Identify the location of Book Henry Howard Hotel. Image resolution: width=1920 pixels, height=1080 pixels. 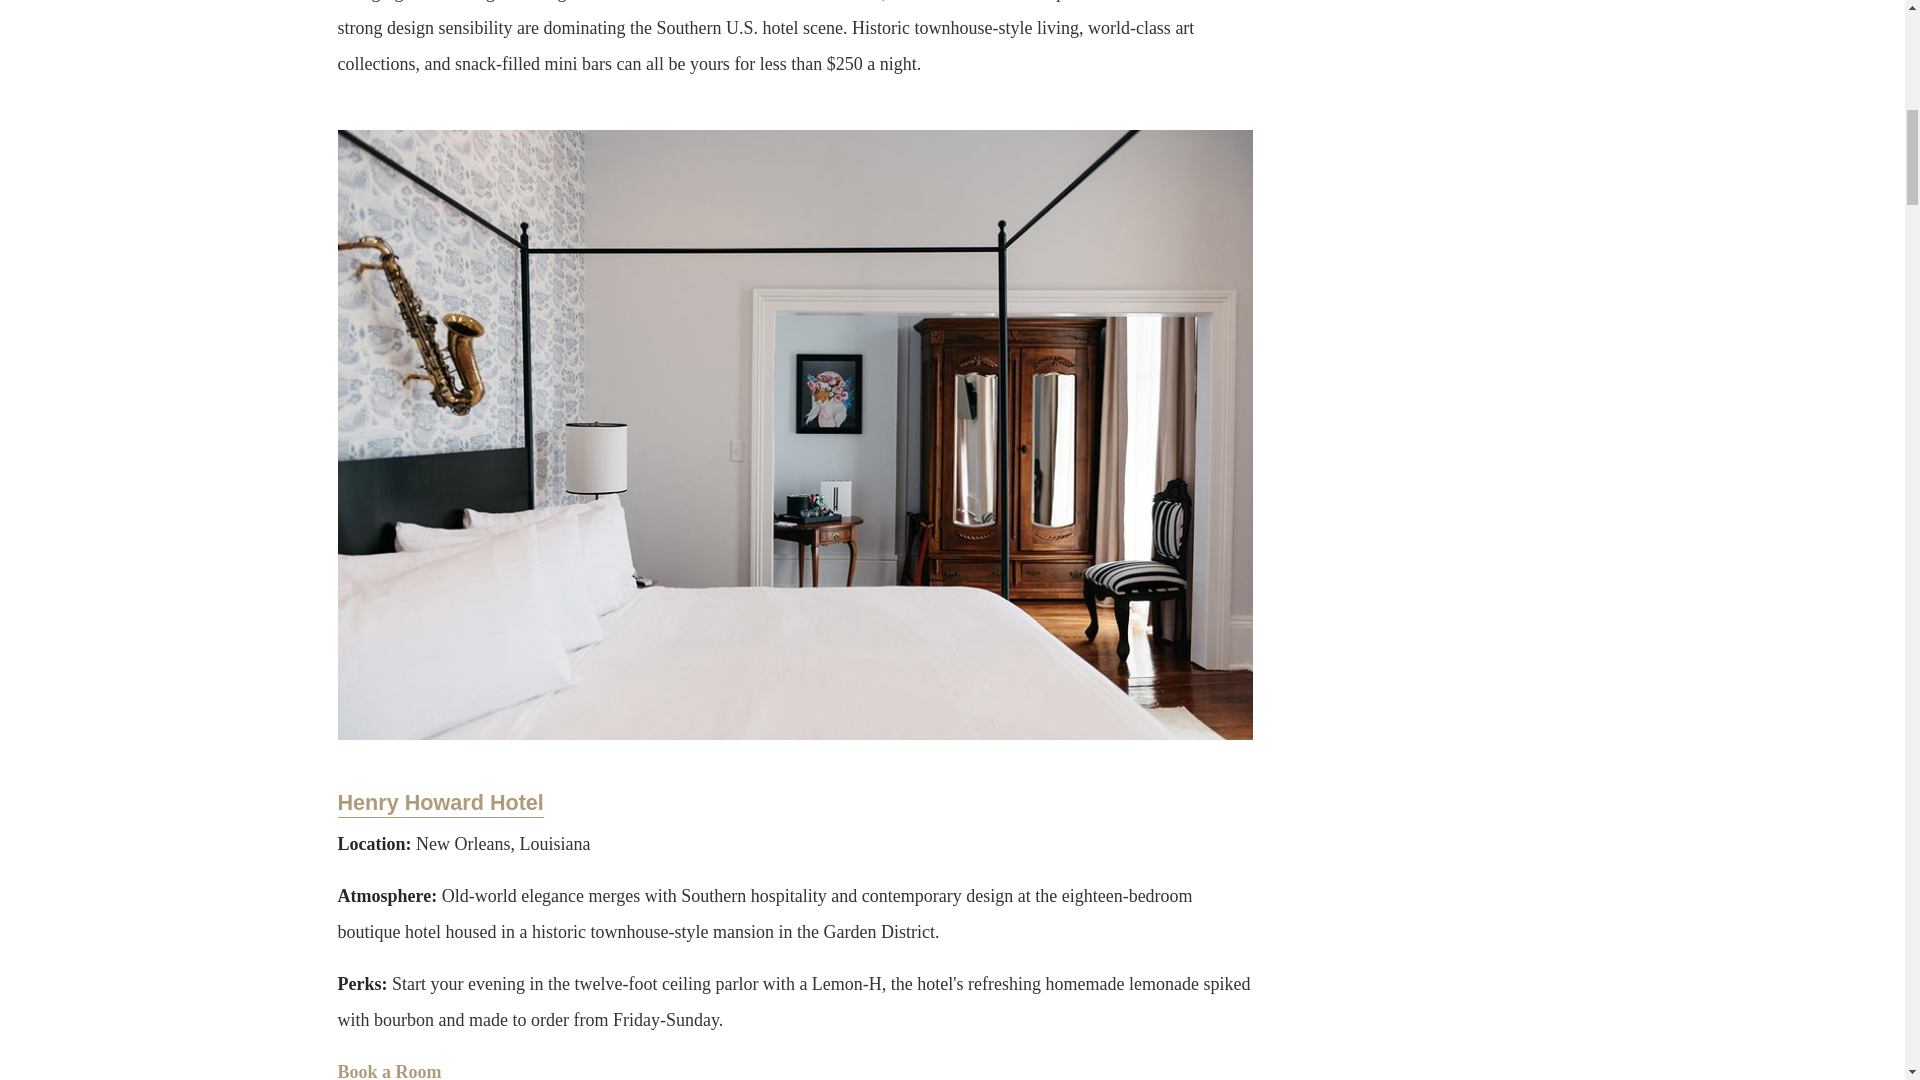
(389, 1070).